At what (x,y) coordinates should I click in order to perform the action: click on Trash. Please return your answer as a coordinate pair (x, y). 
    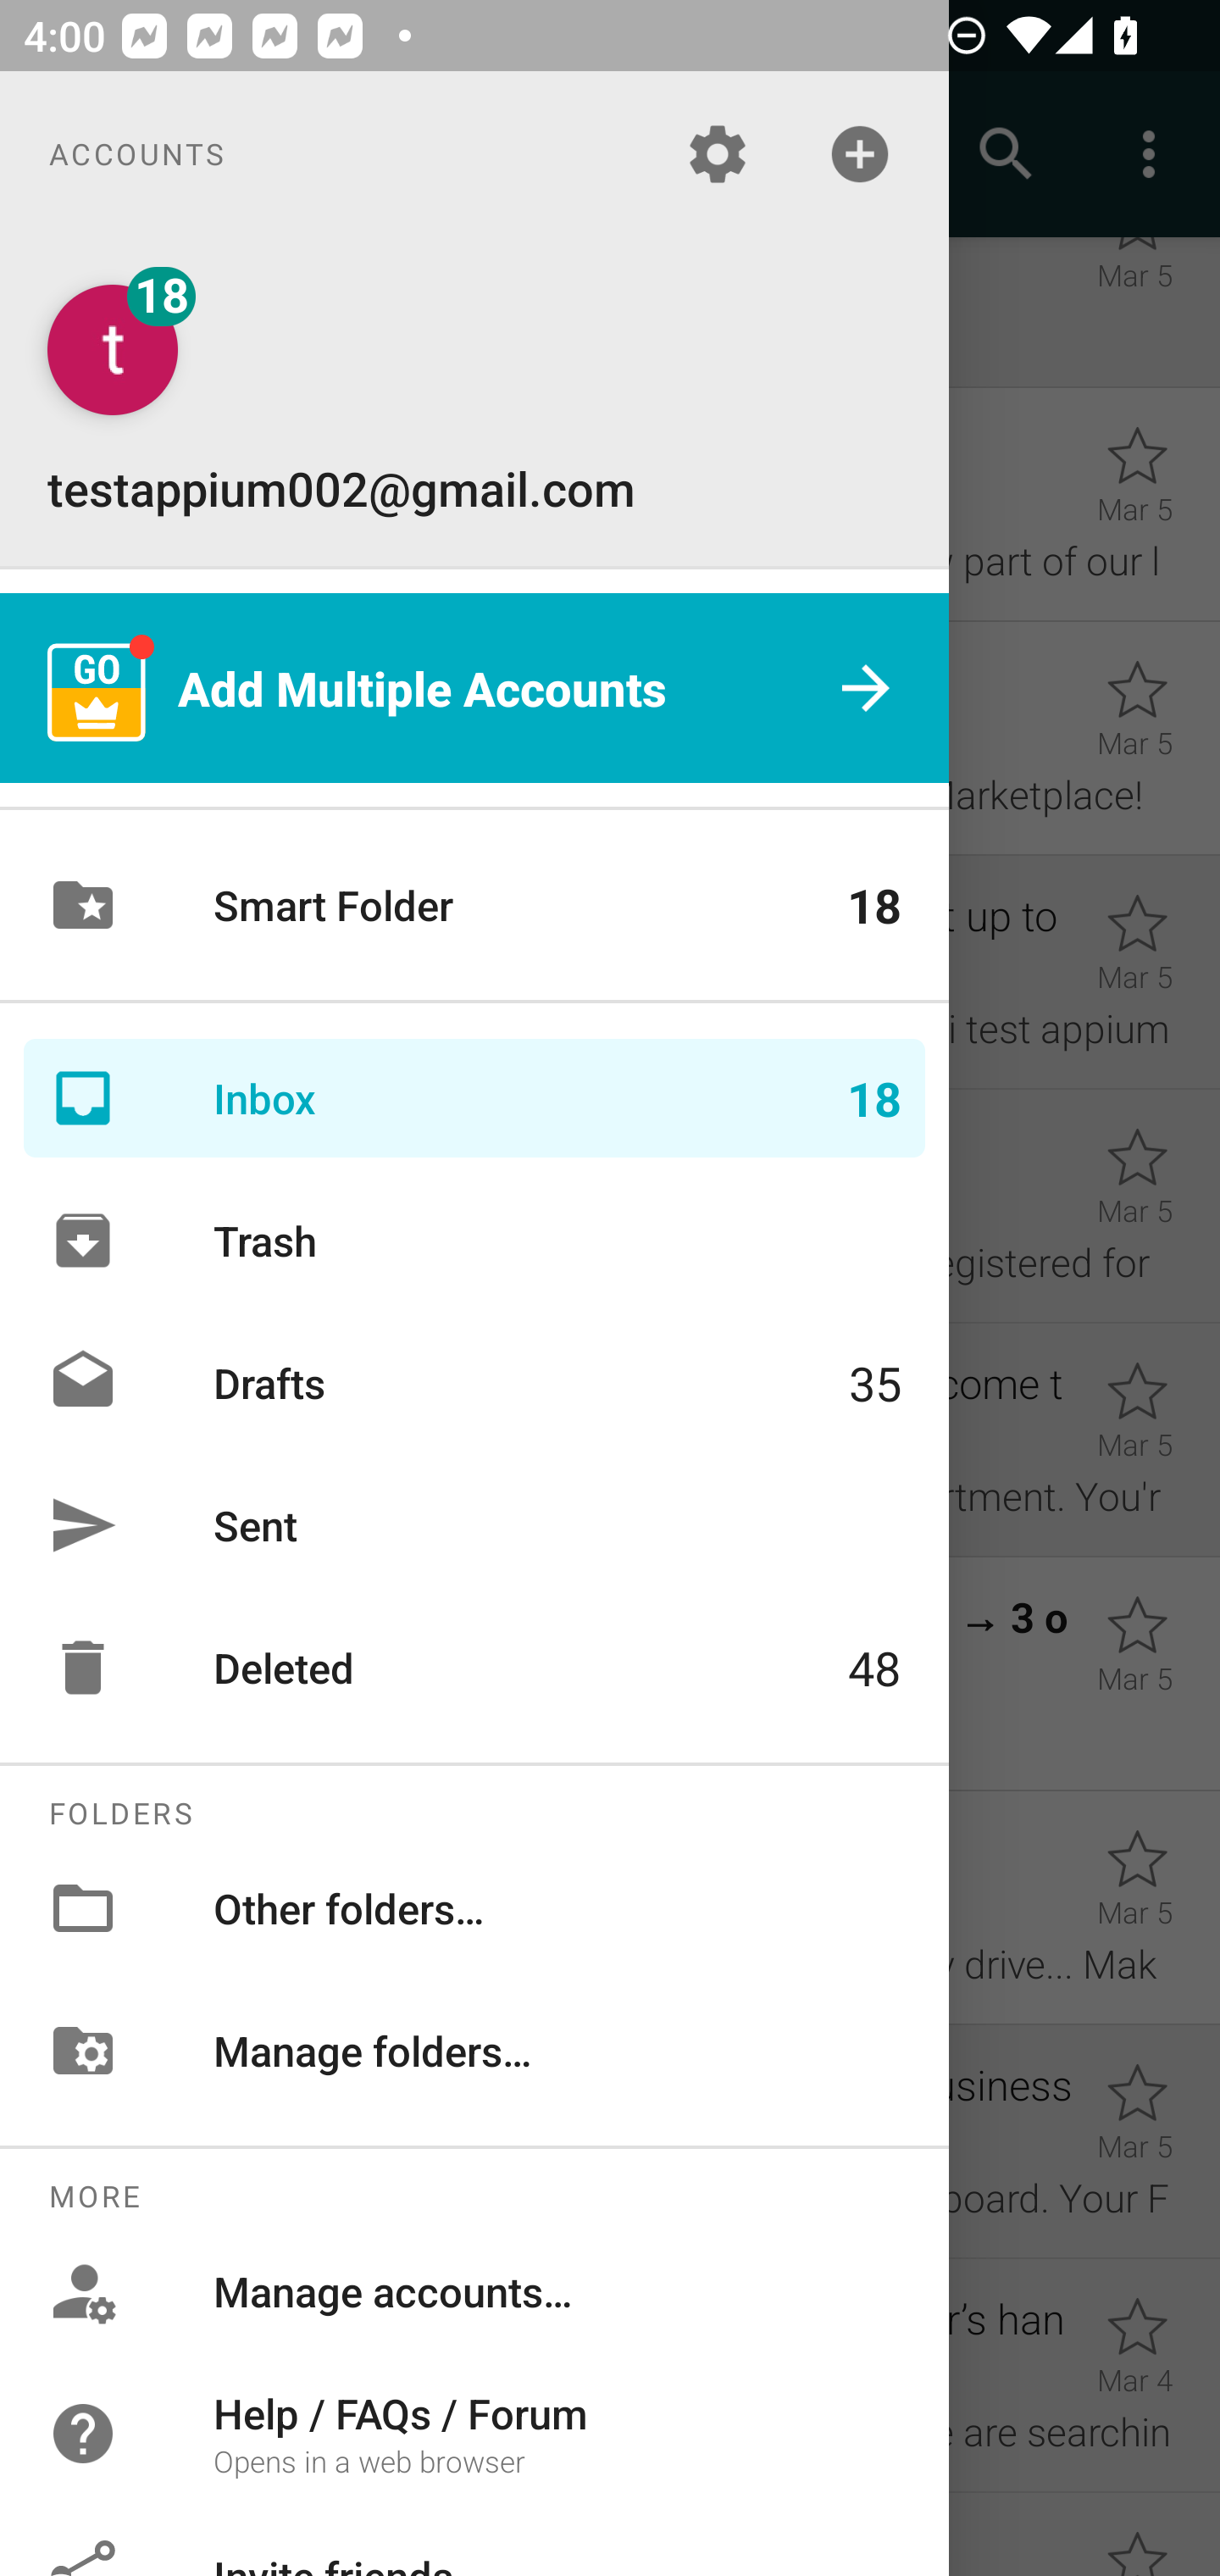
    Looking at the image, I should click on (474, 1241).